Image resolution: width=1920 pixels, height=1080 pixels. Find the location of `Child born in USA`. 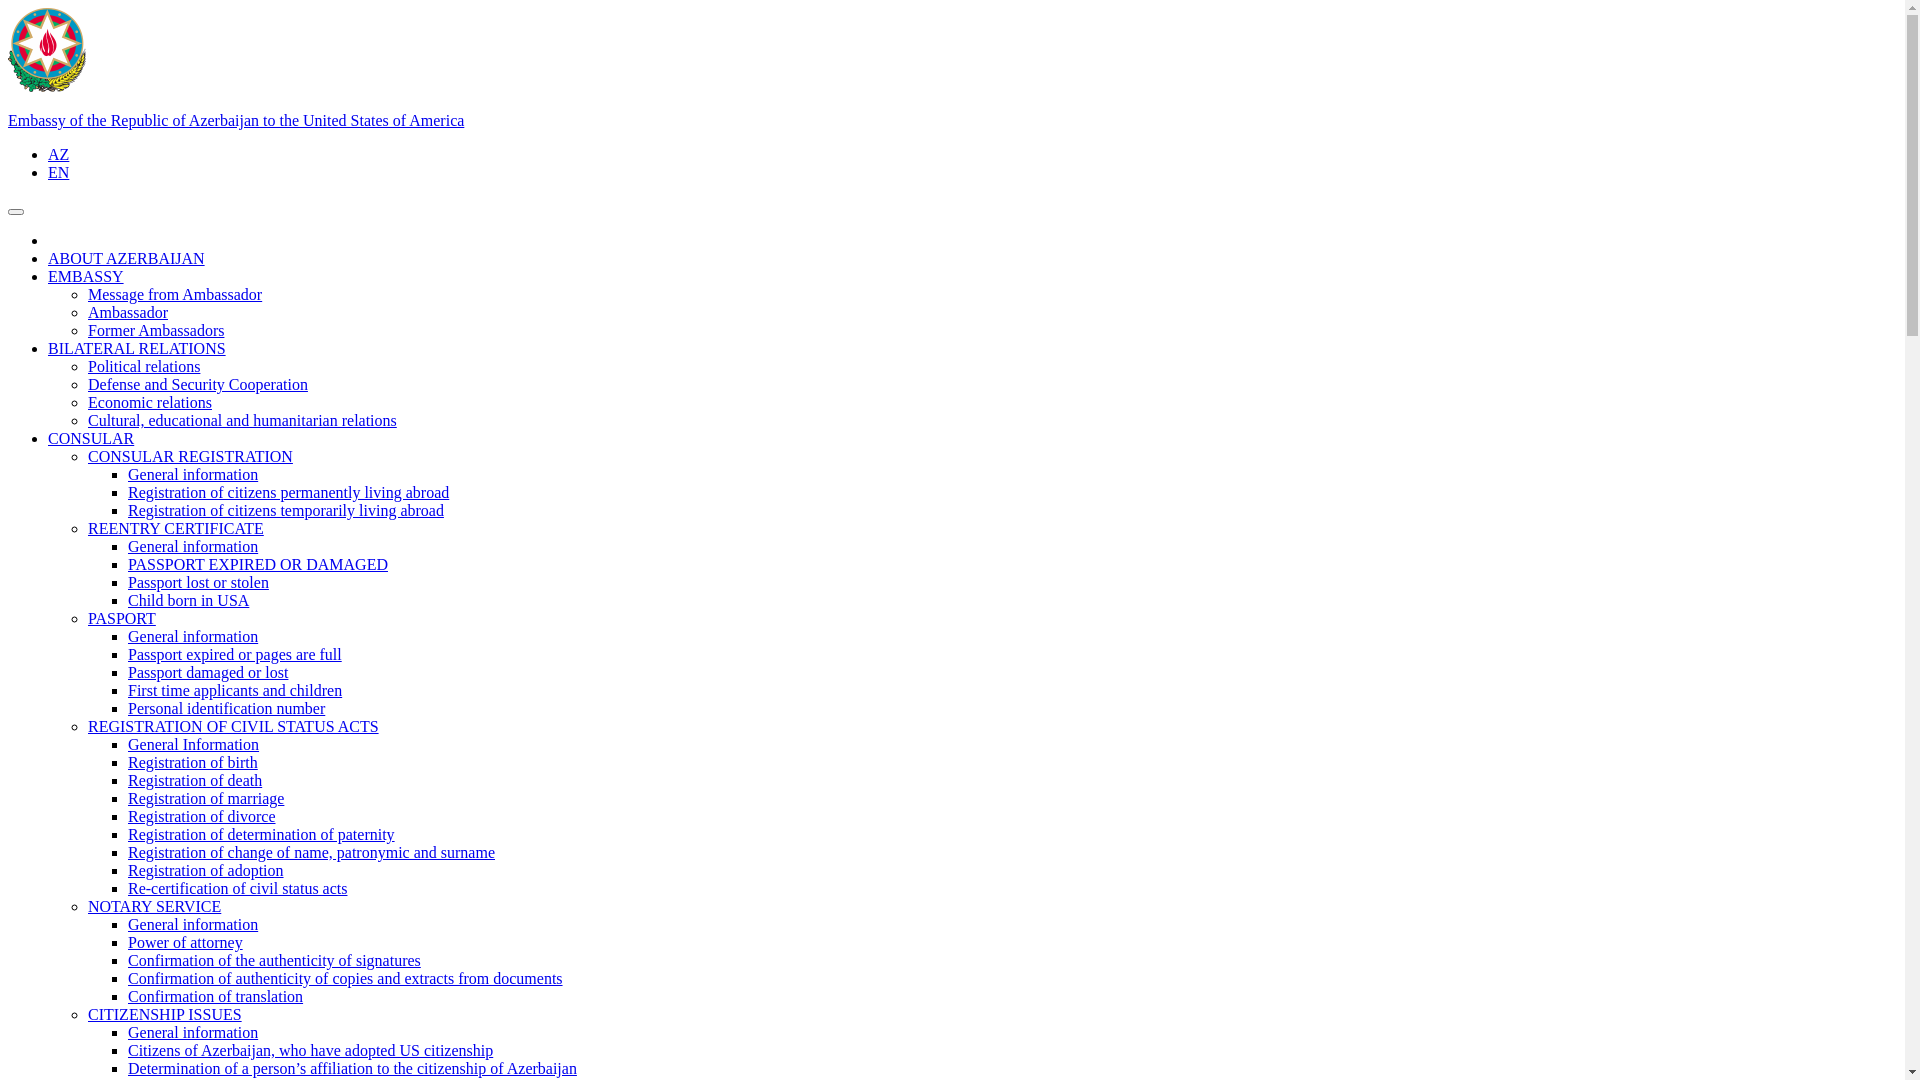

Child born in USA is located at coordinates (188, 600).